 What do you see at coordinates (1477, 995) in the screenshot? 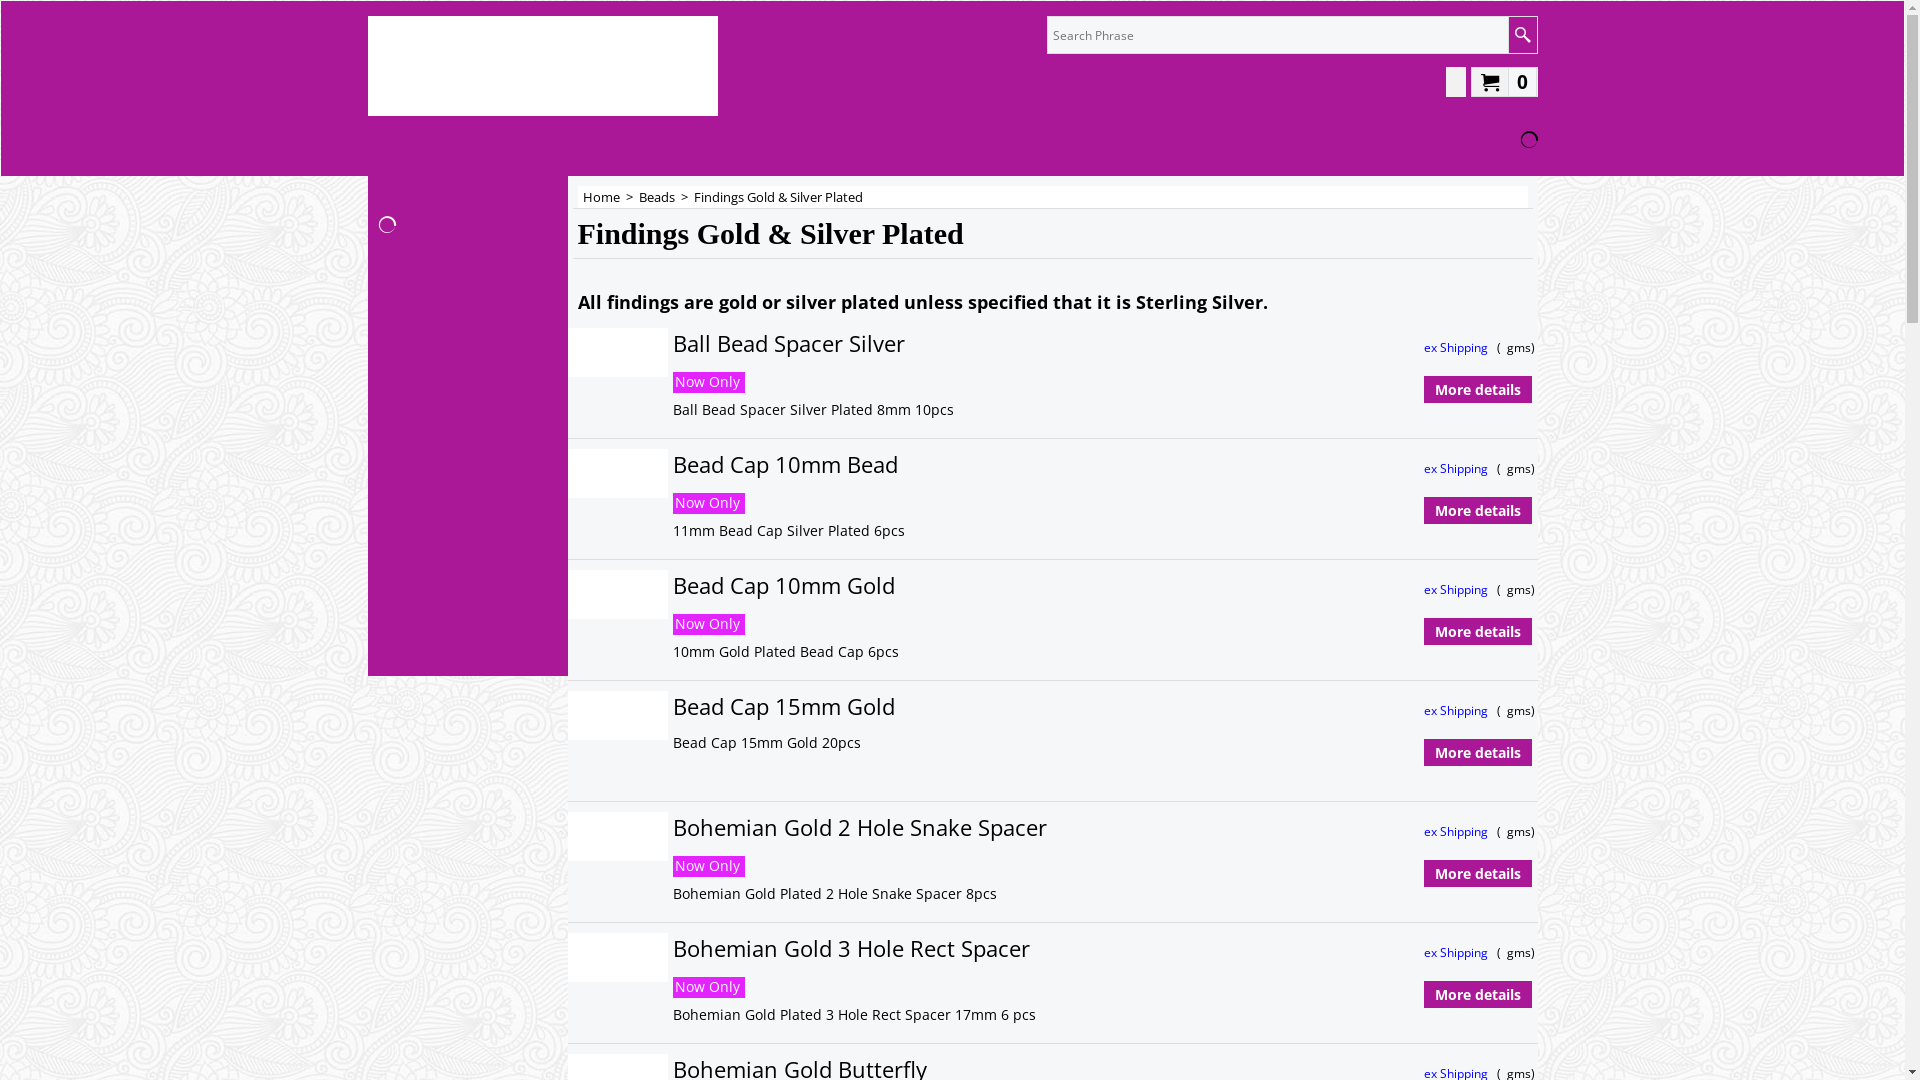
I see `More details` at bounding box center [1477, 995].